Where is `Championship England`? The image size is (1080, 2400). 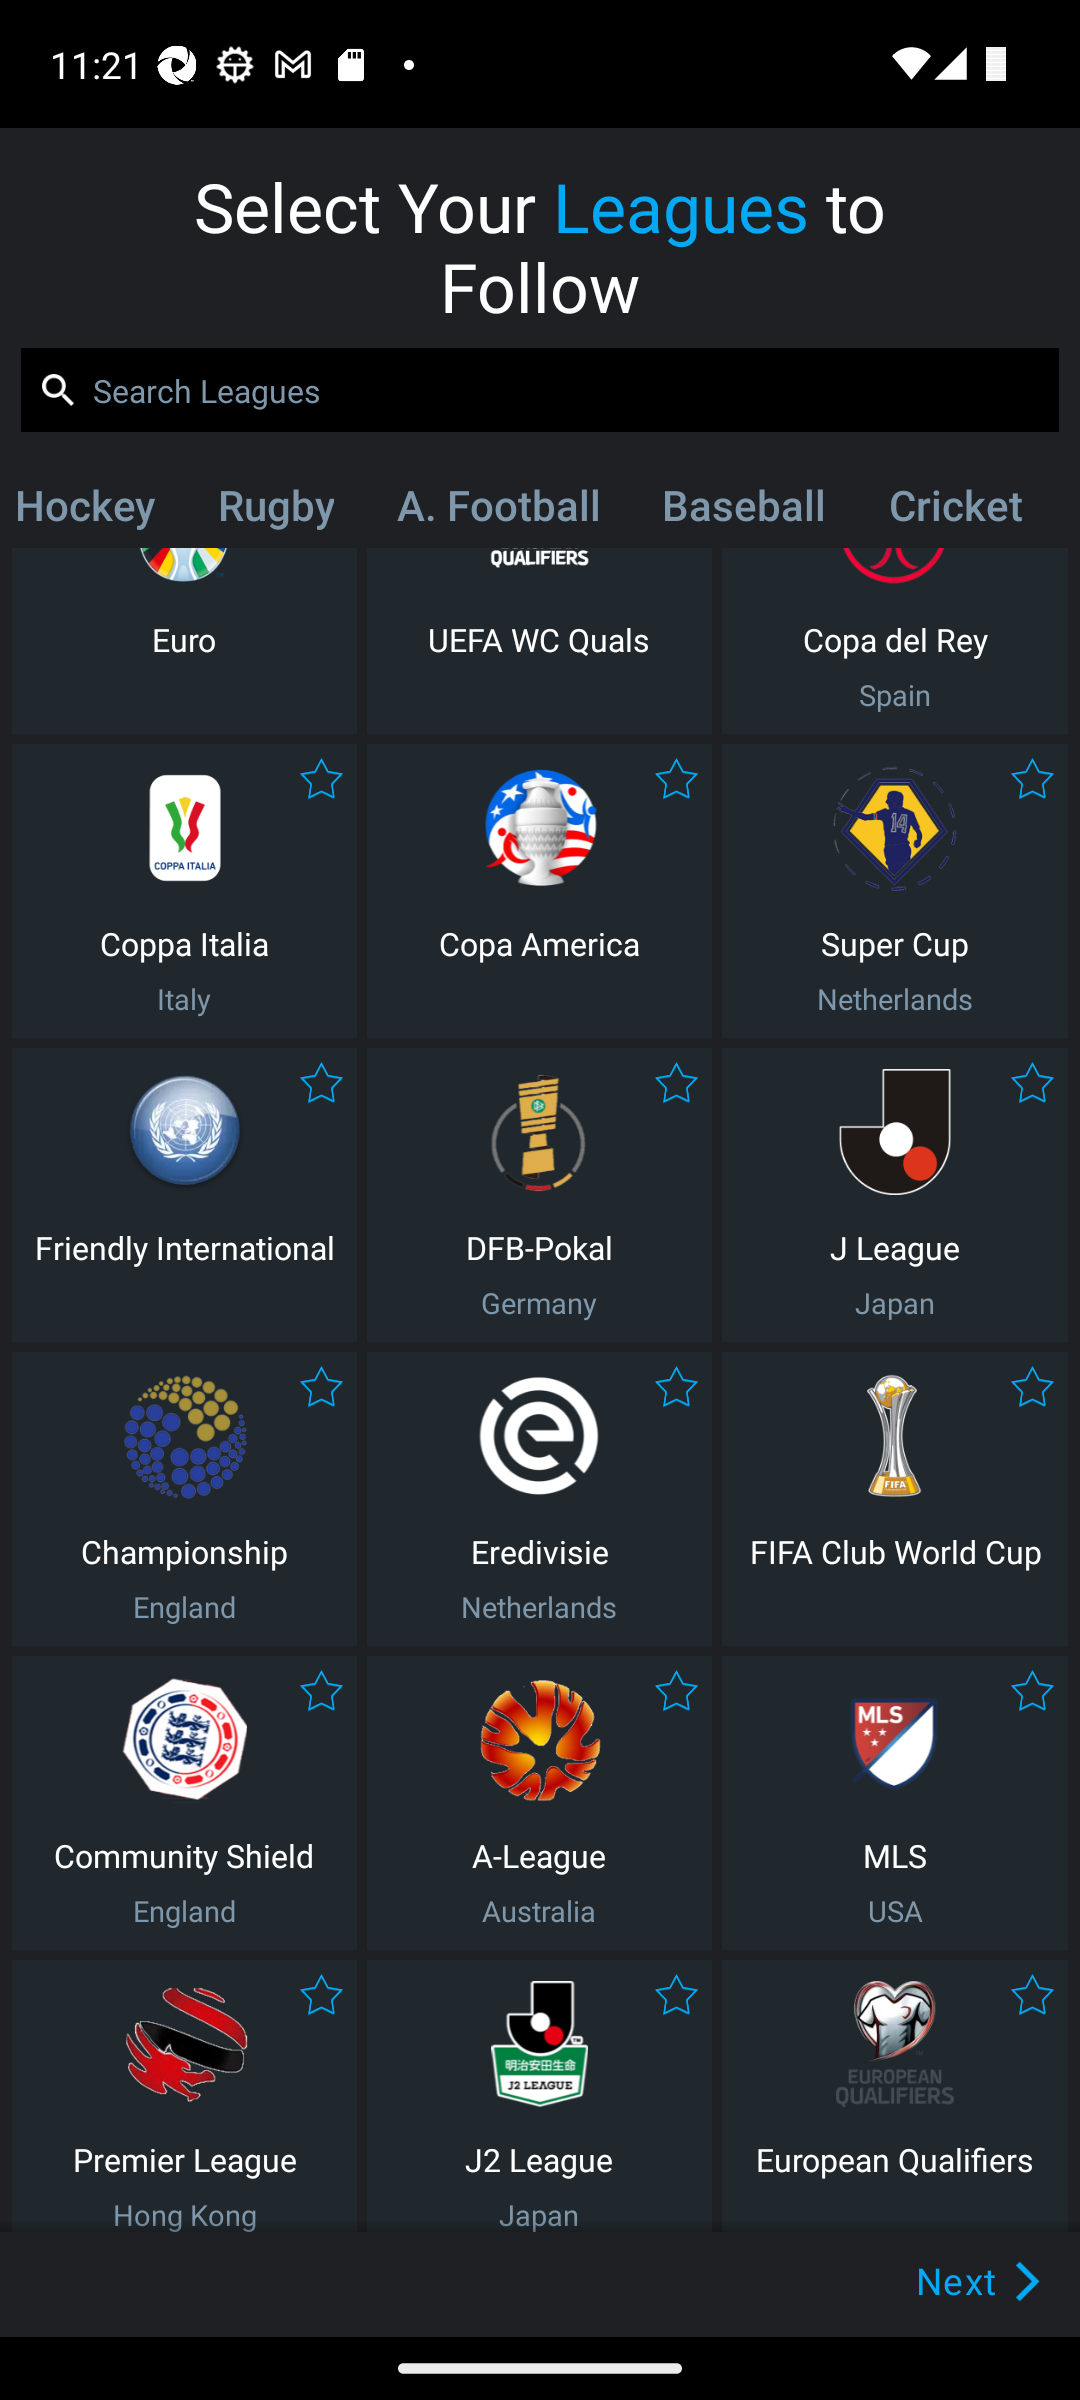 Championship England is located at coordinates (184, 1498).